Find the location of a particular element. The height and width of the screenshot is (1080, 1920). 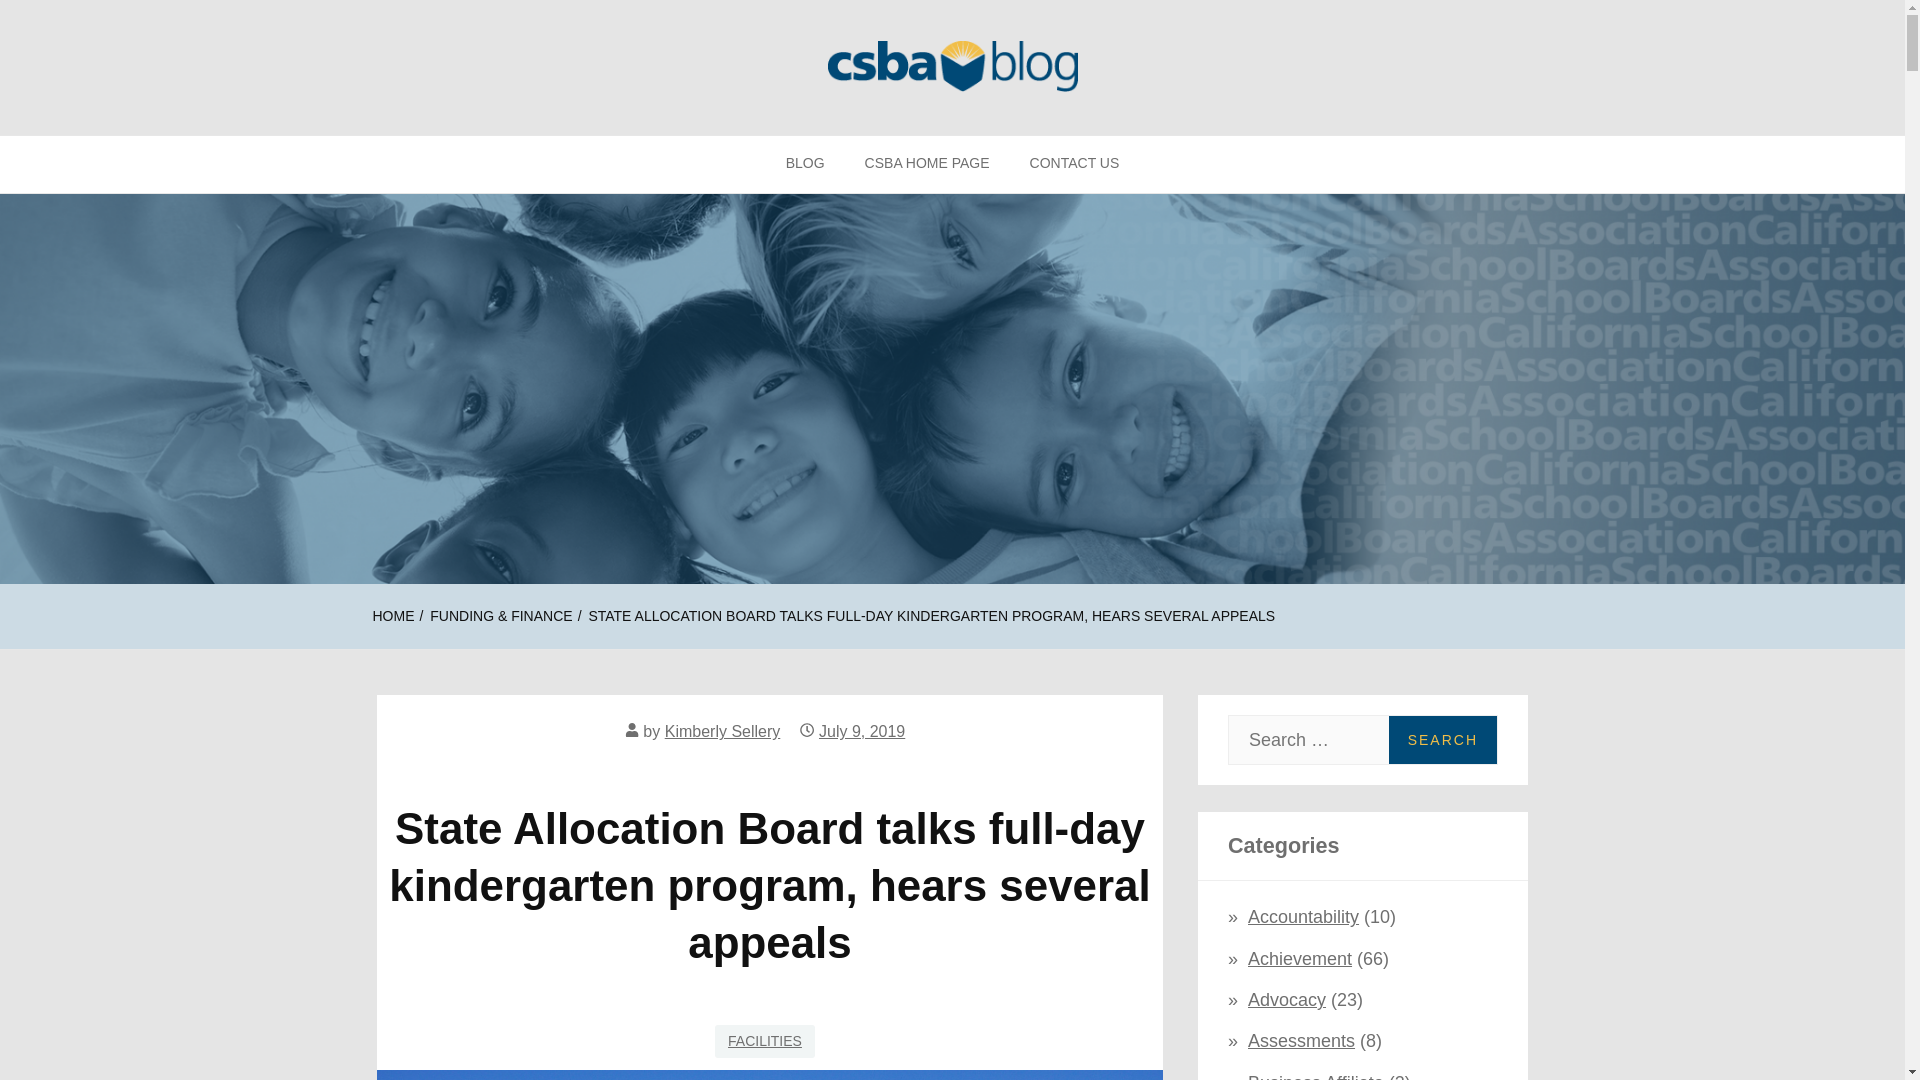

Business Affiliate is located at coordinates (1316, 1076).